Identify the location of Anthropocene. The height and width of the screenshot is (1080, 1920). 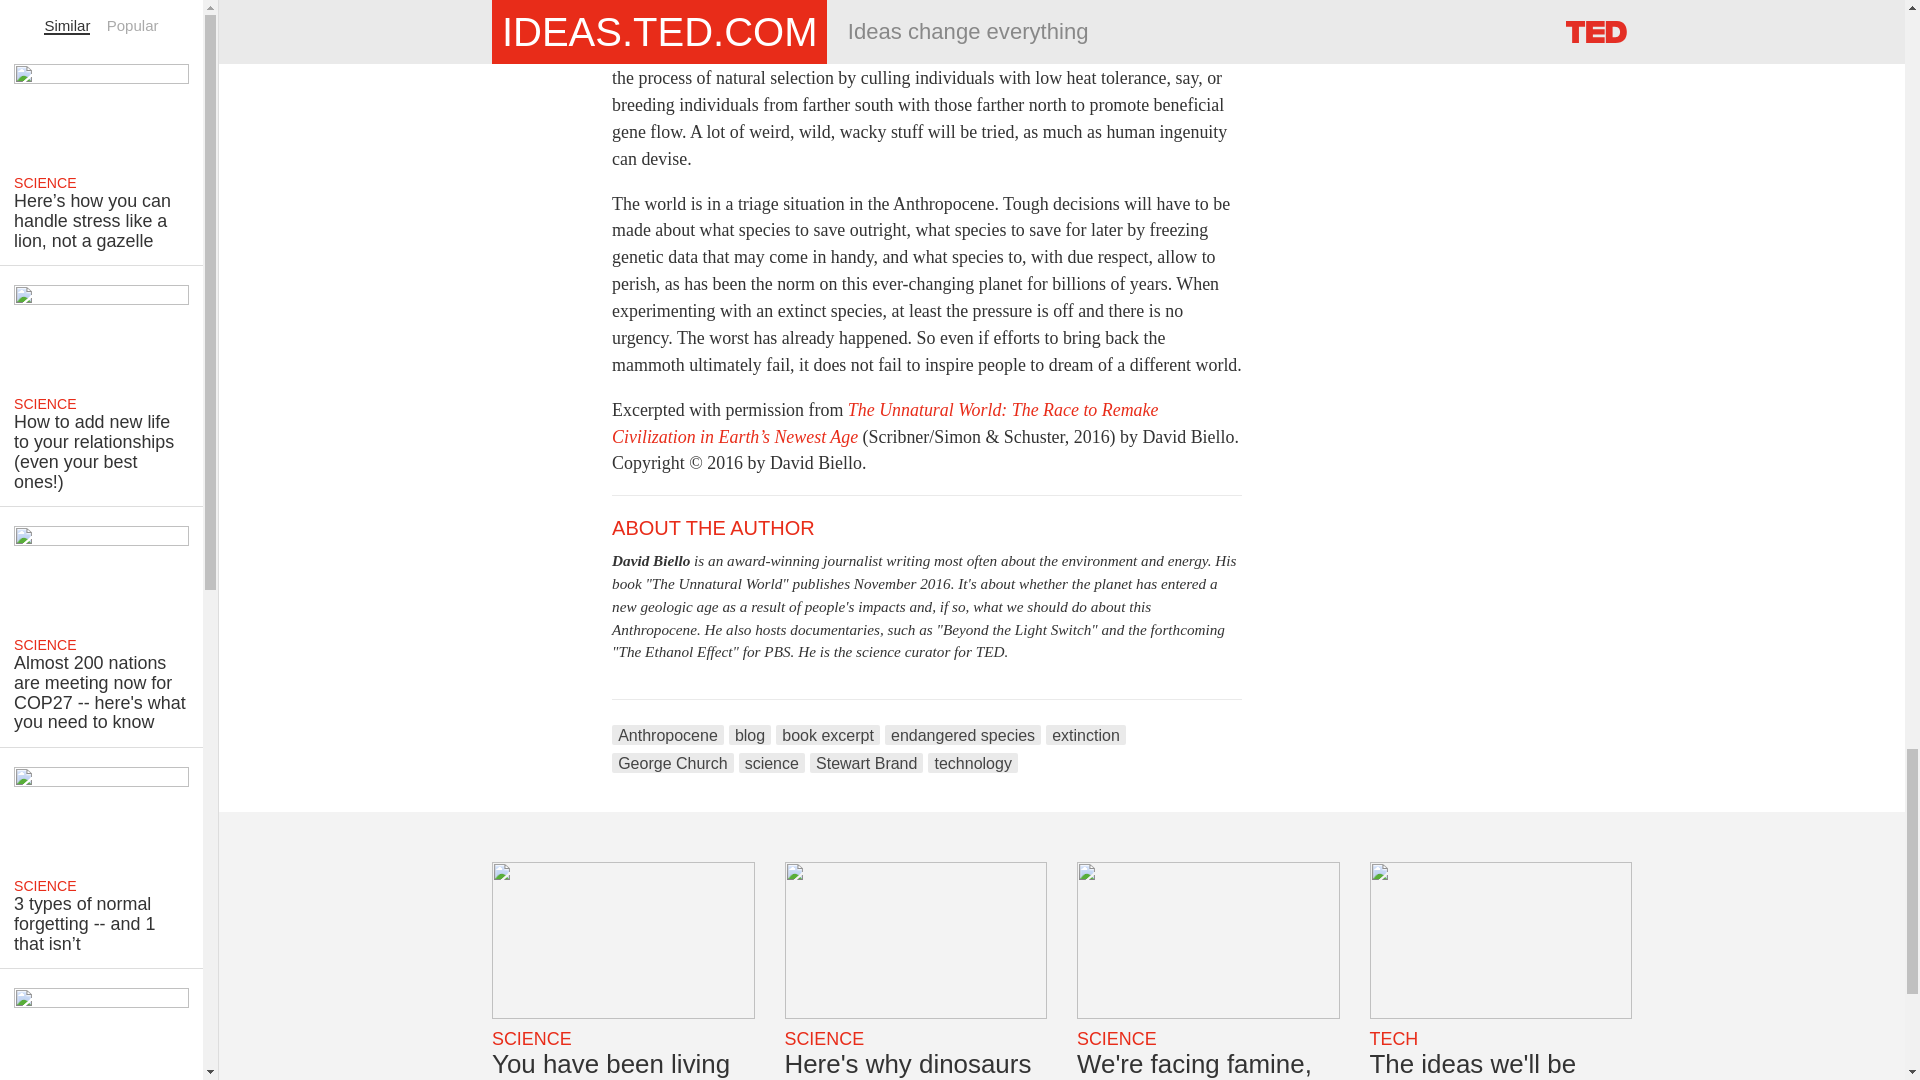
(668, 734).